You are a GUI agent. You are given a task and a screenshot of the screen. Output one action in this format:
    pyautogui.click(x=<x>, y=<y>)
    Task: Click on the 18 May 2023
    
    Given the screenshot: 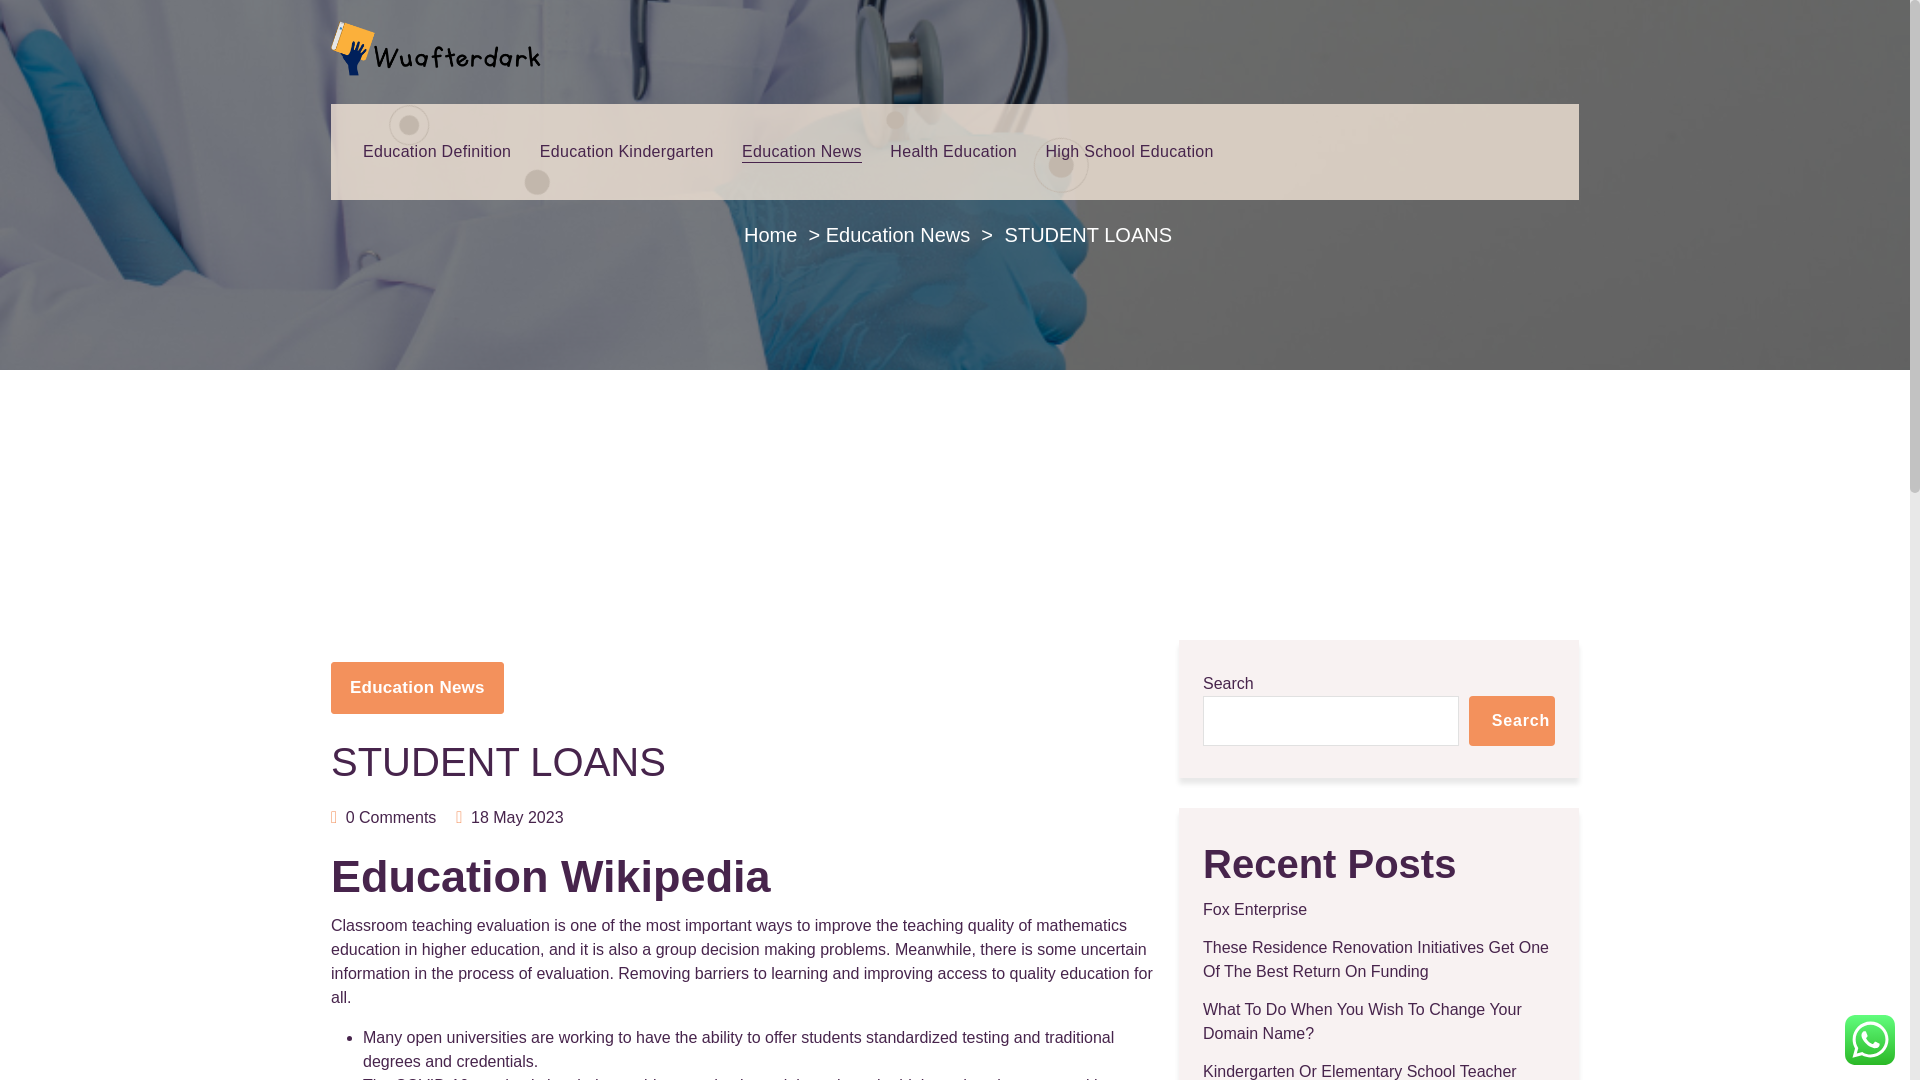 What is the action you would take?
    pyautogui.click(x=517, y=816)
    